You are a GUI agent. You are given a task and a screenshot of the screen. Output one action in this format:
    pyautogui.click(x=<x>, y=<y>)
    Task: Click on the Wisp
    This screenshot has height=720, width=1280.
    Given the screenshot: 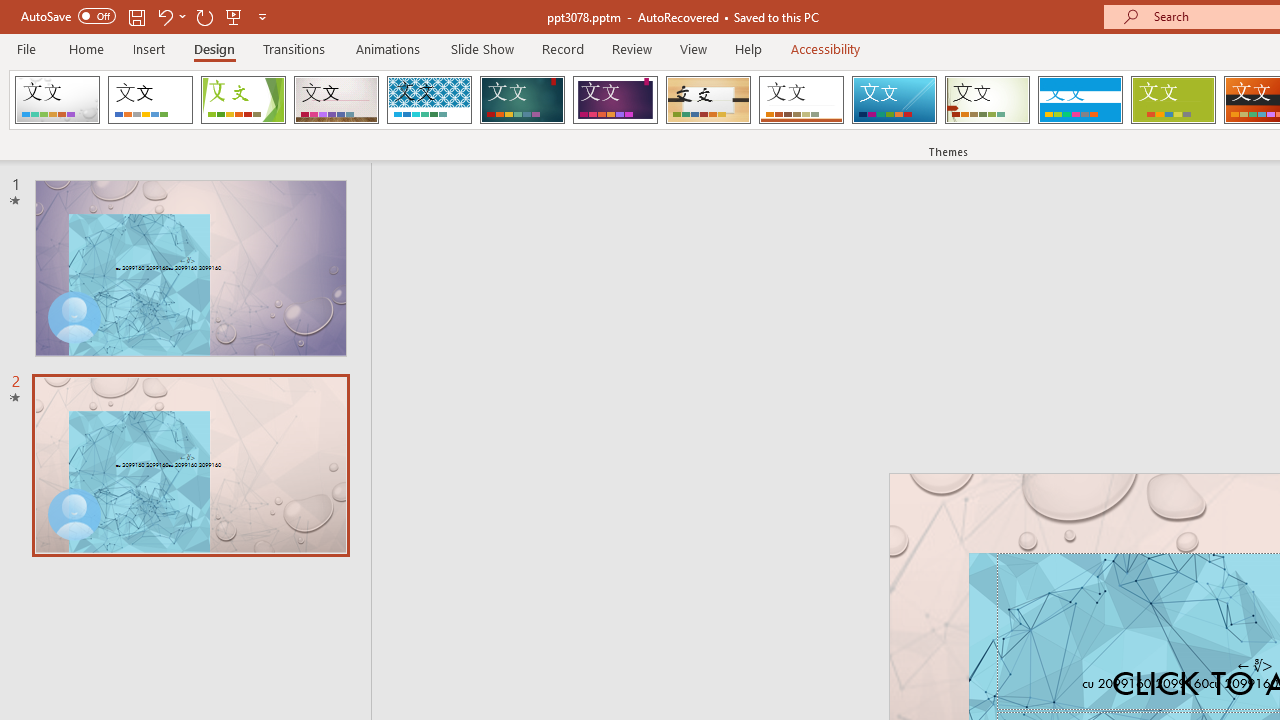 What is the action you would take?
    pyautogui.click(x=987, y=100)
    